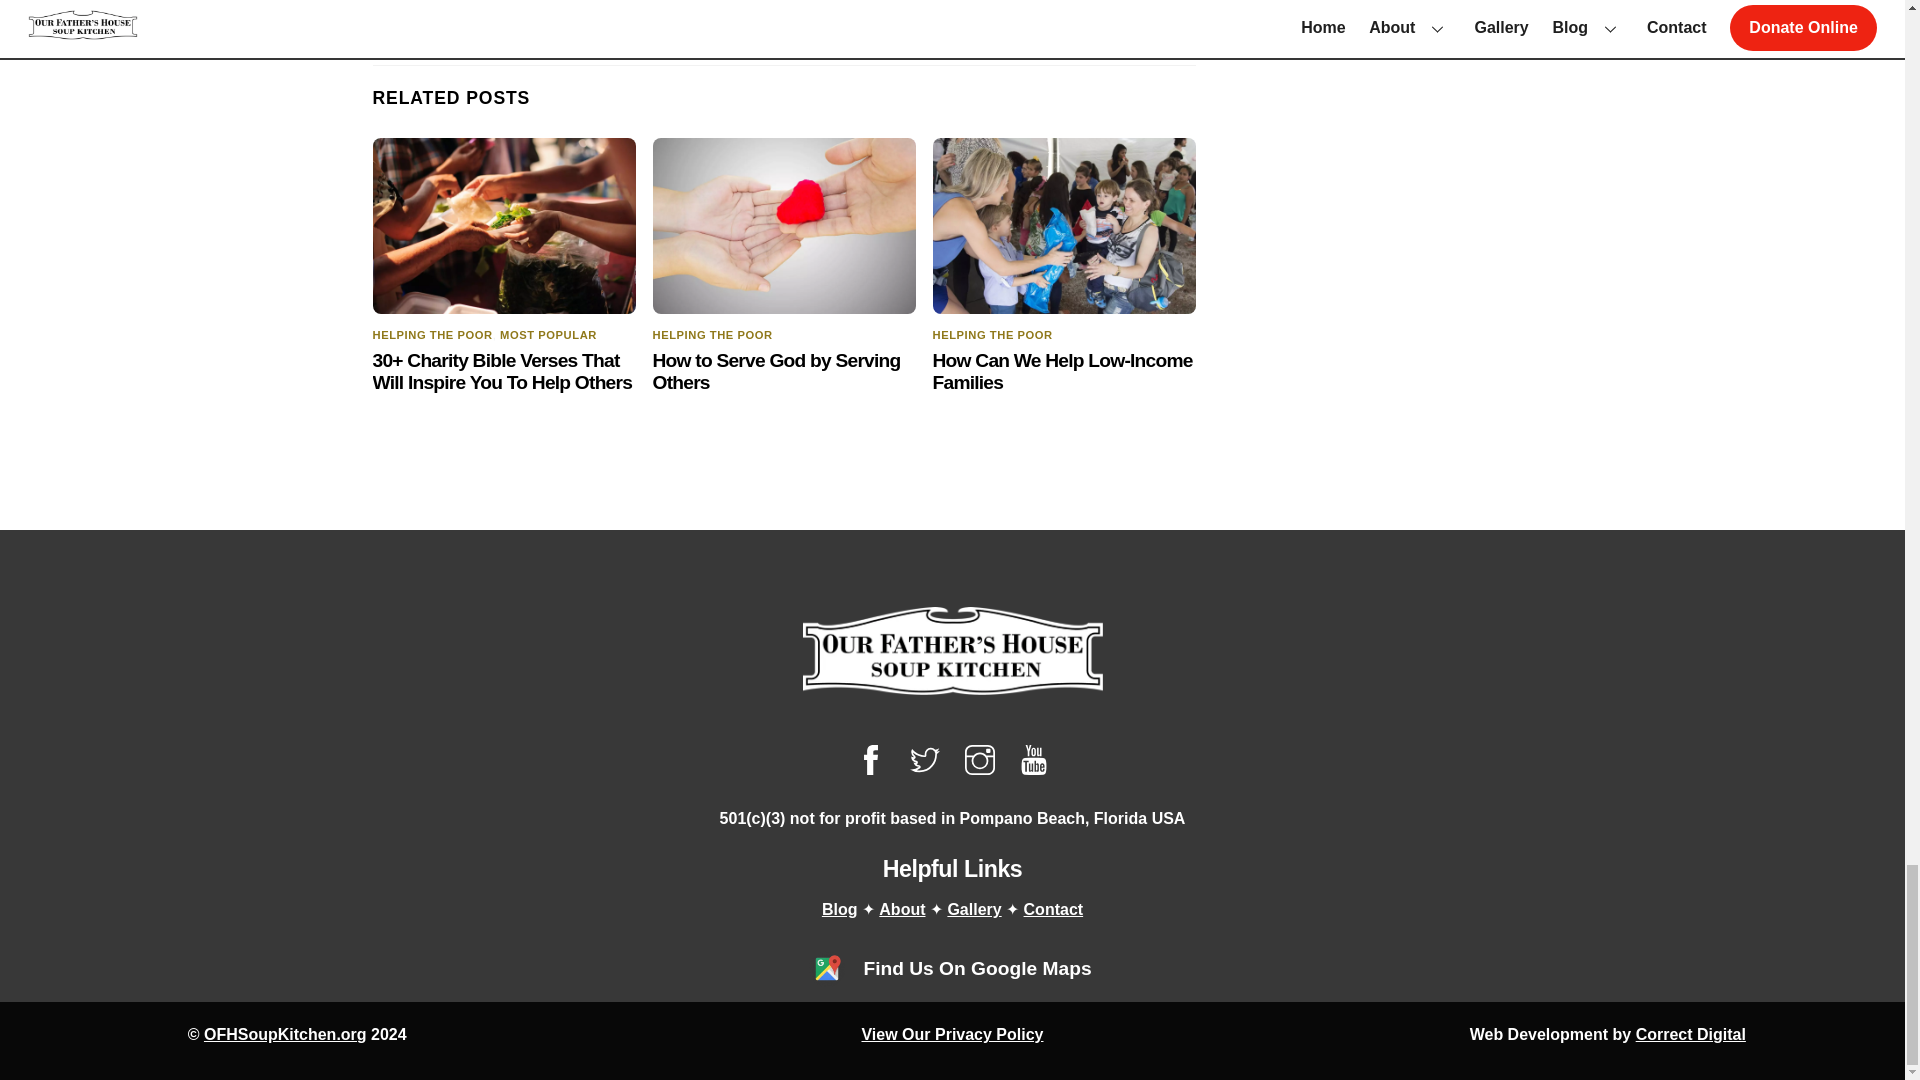 The image size is (1920, 1080). What do you see at coordinates (548, 335) in the screenshot?
I see `MOST POPULAR` at bounding box center [548, 335].